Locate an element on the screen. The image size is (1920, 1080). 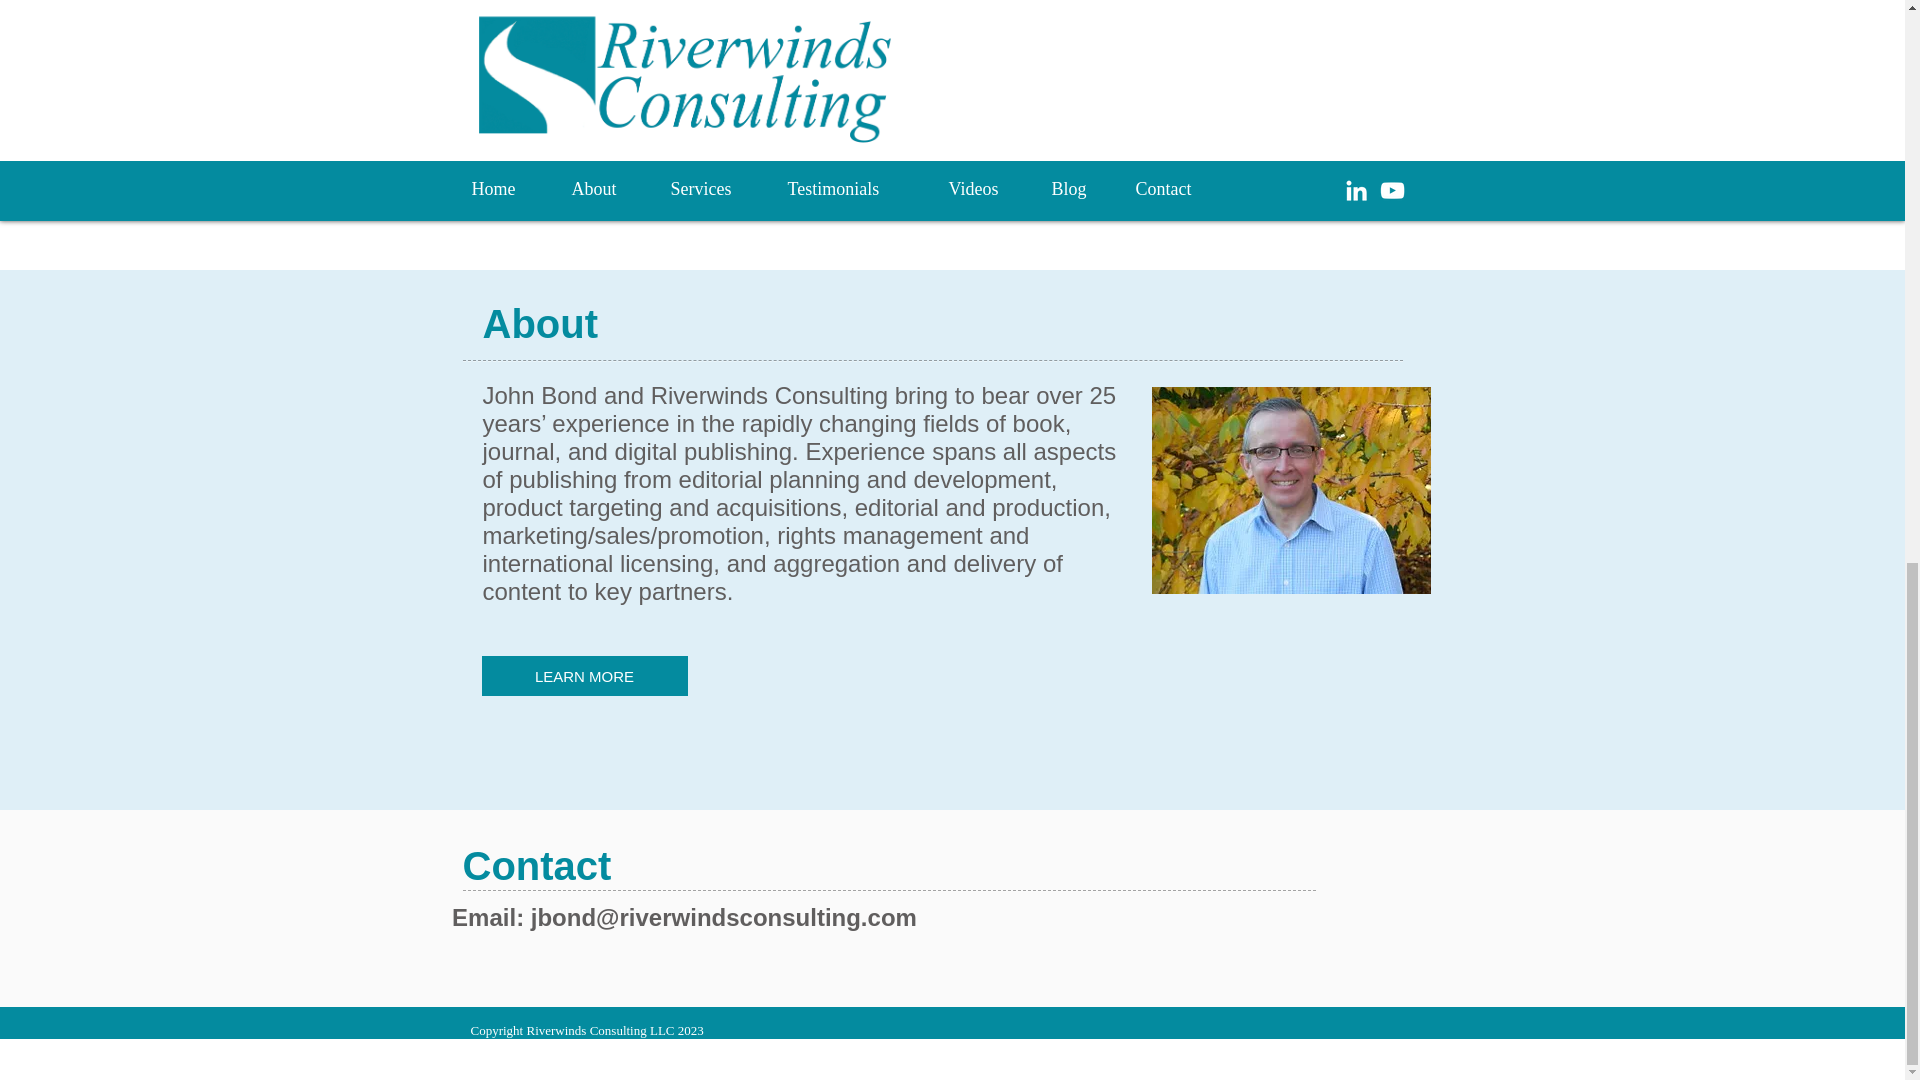
LEARN MORE is located at coordinates (584, 675).